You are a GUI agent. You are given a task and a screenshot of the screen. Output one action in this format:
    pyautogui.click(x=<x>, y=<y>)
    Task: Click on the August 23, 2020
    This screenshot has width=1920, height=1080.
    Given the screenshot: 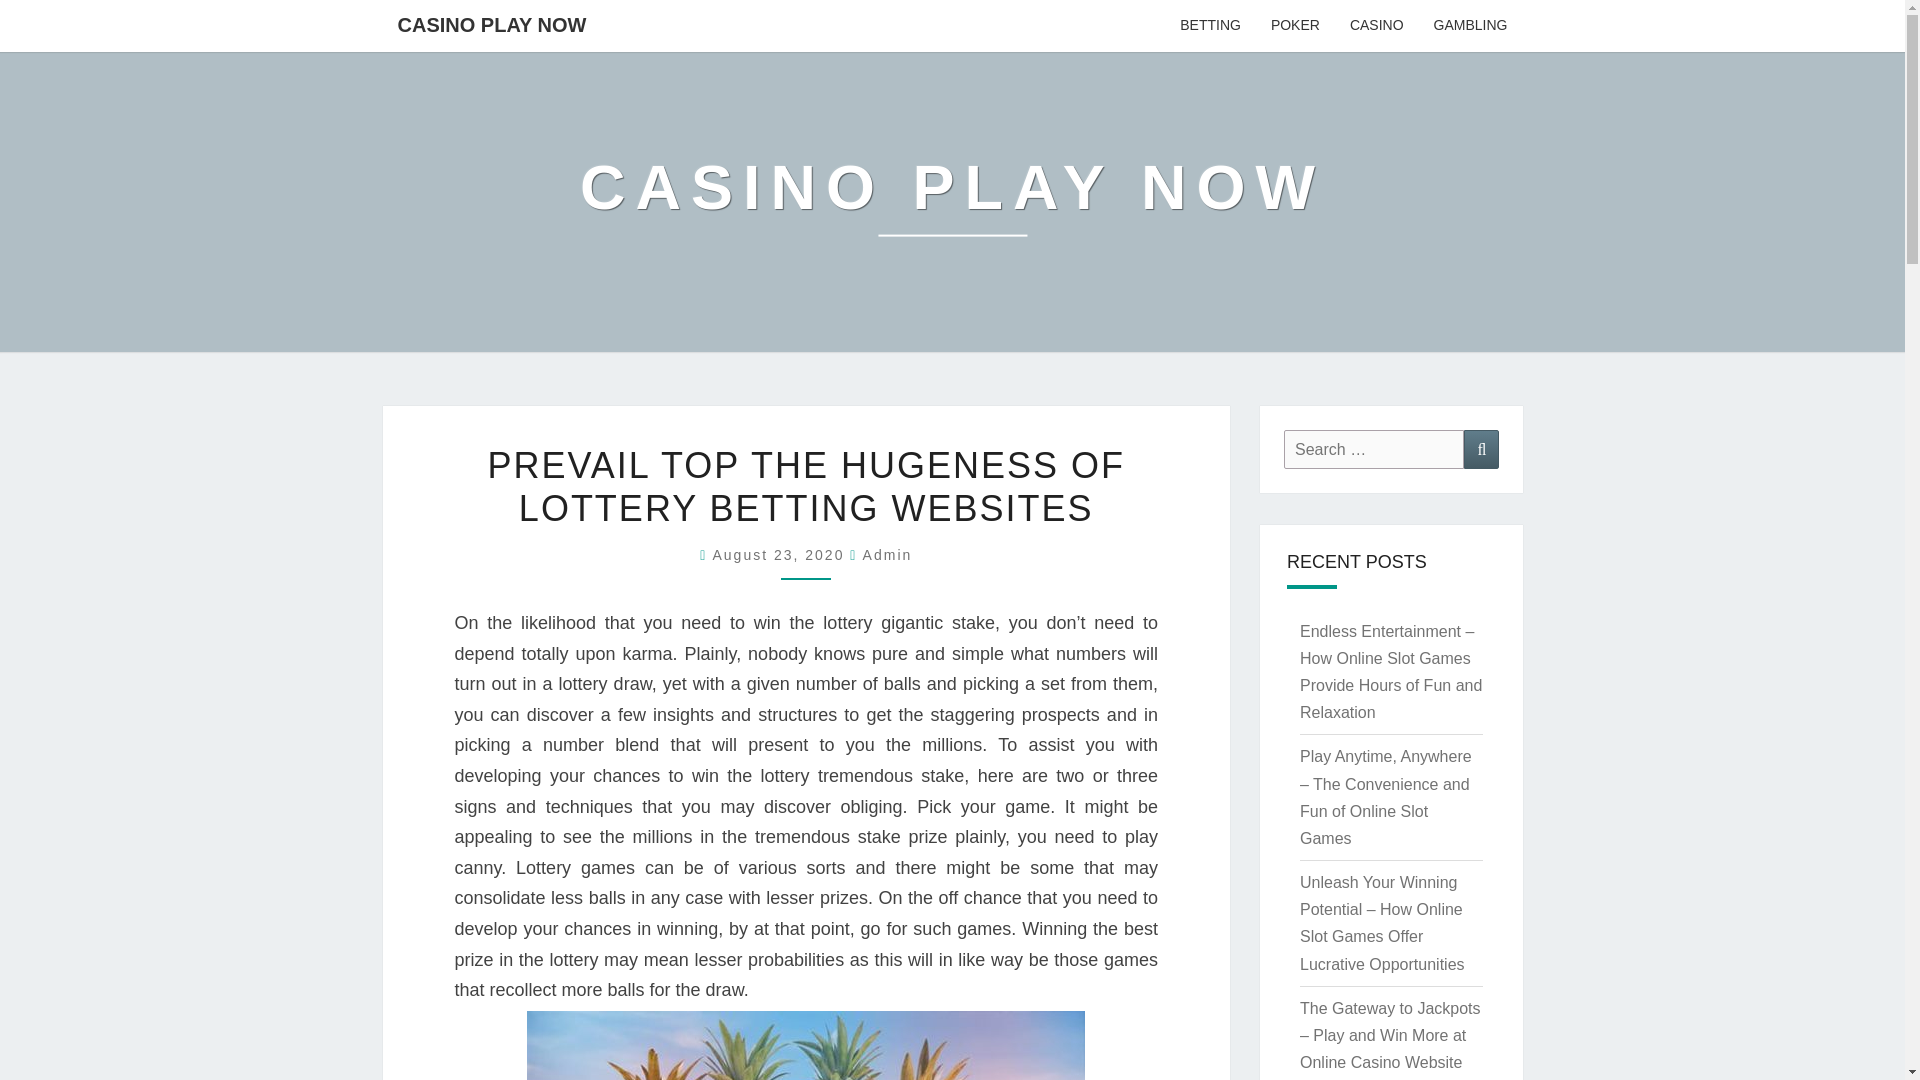 What is the action you would take?
    pyautogui.click(x=781, y=554)
    